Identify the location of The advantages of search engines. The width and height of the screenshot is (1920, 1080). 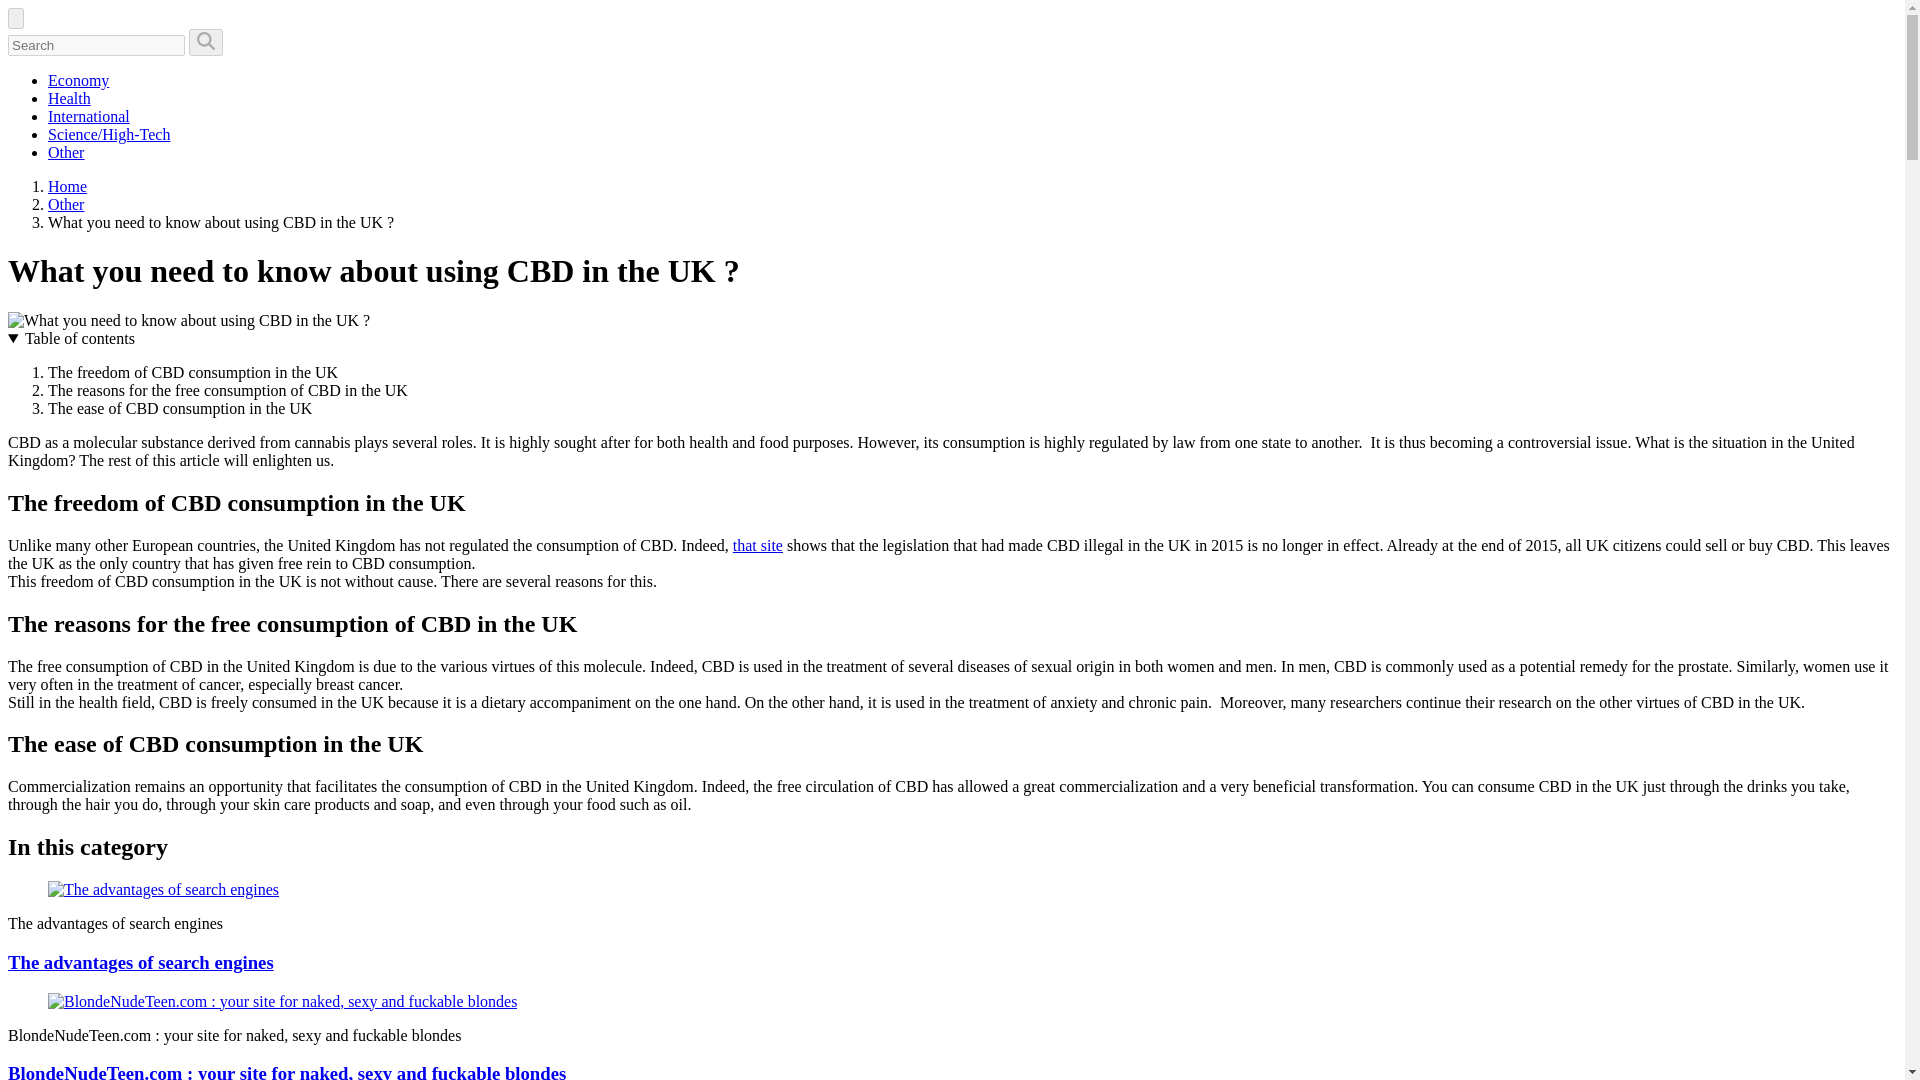
(163, 889).